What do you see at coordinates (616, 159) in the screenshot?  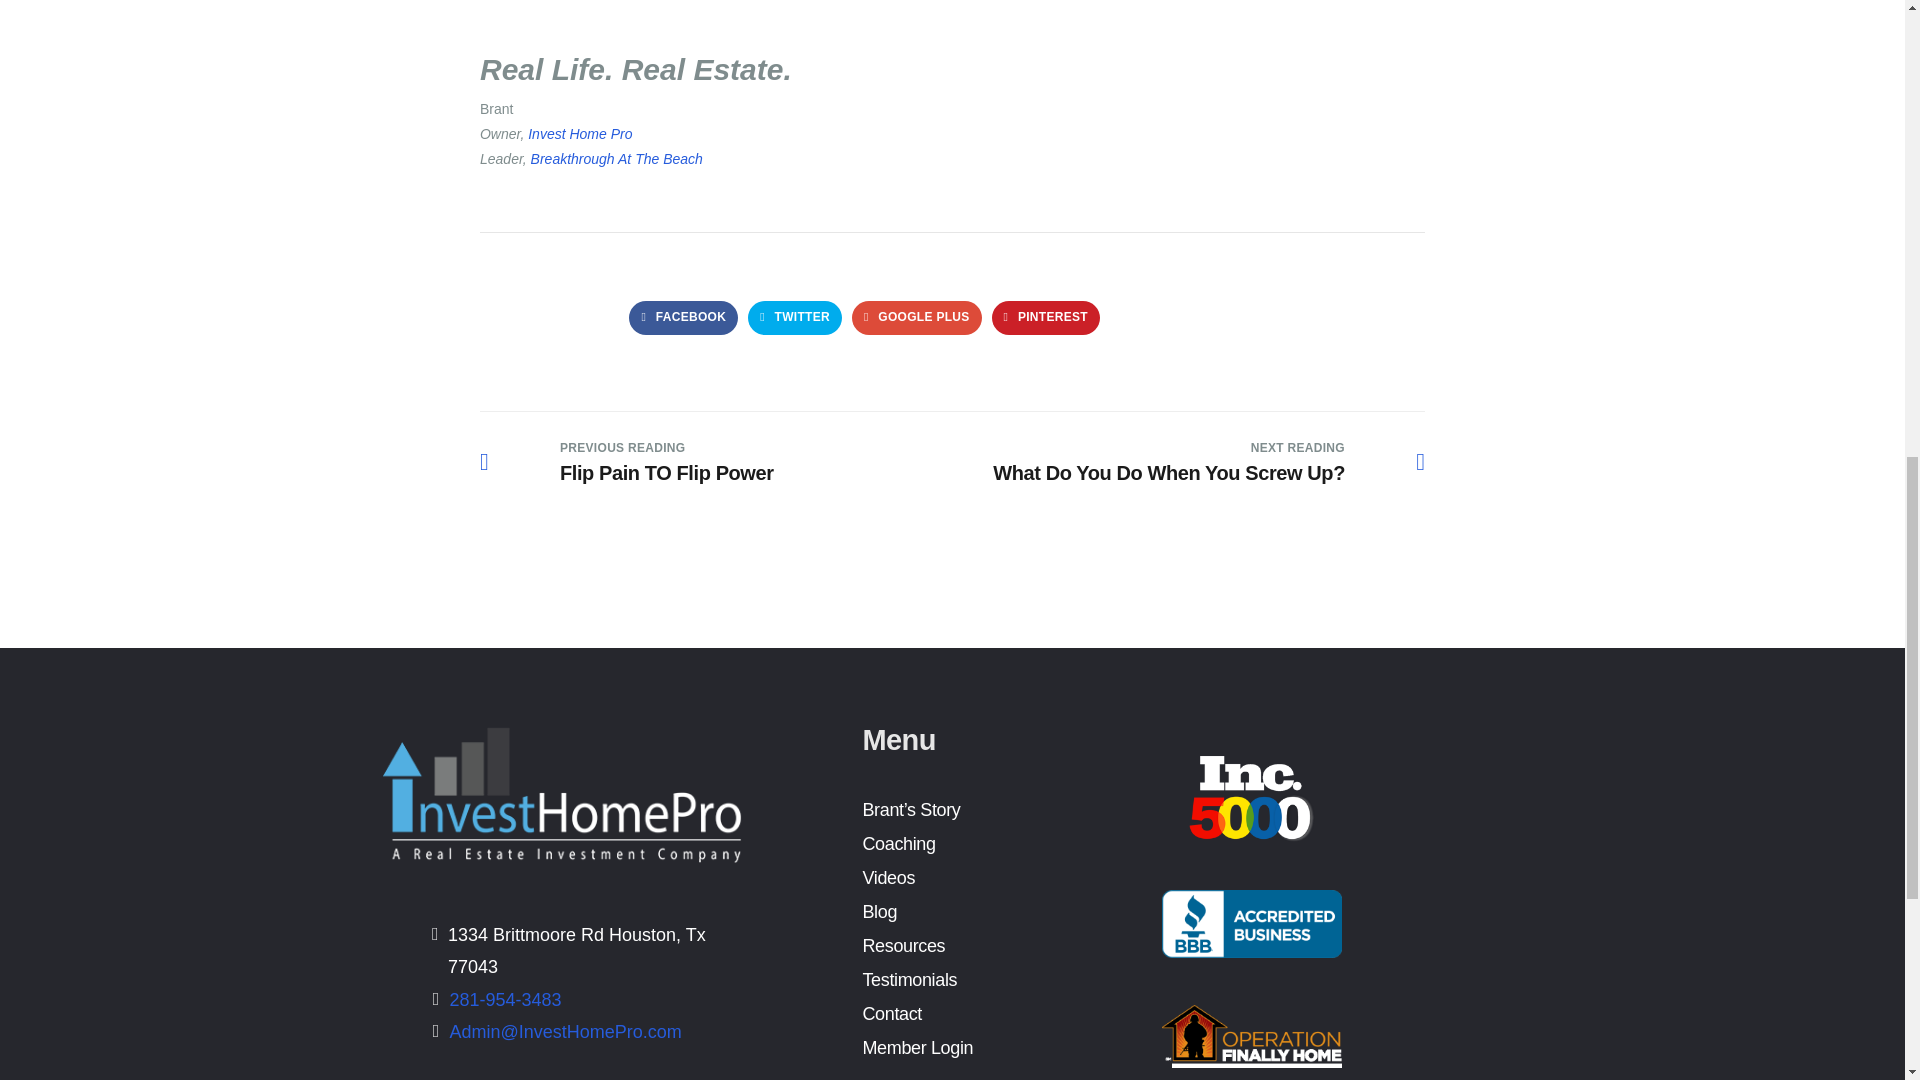 I see `Breakthrough At The Beach` at bounding box center [616, 159].